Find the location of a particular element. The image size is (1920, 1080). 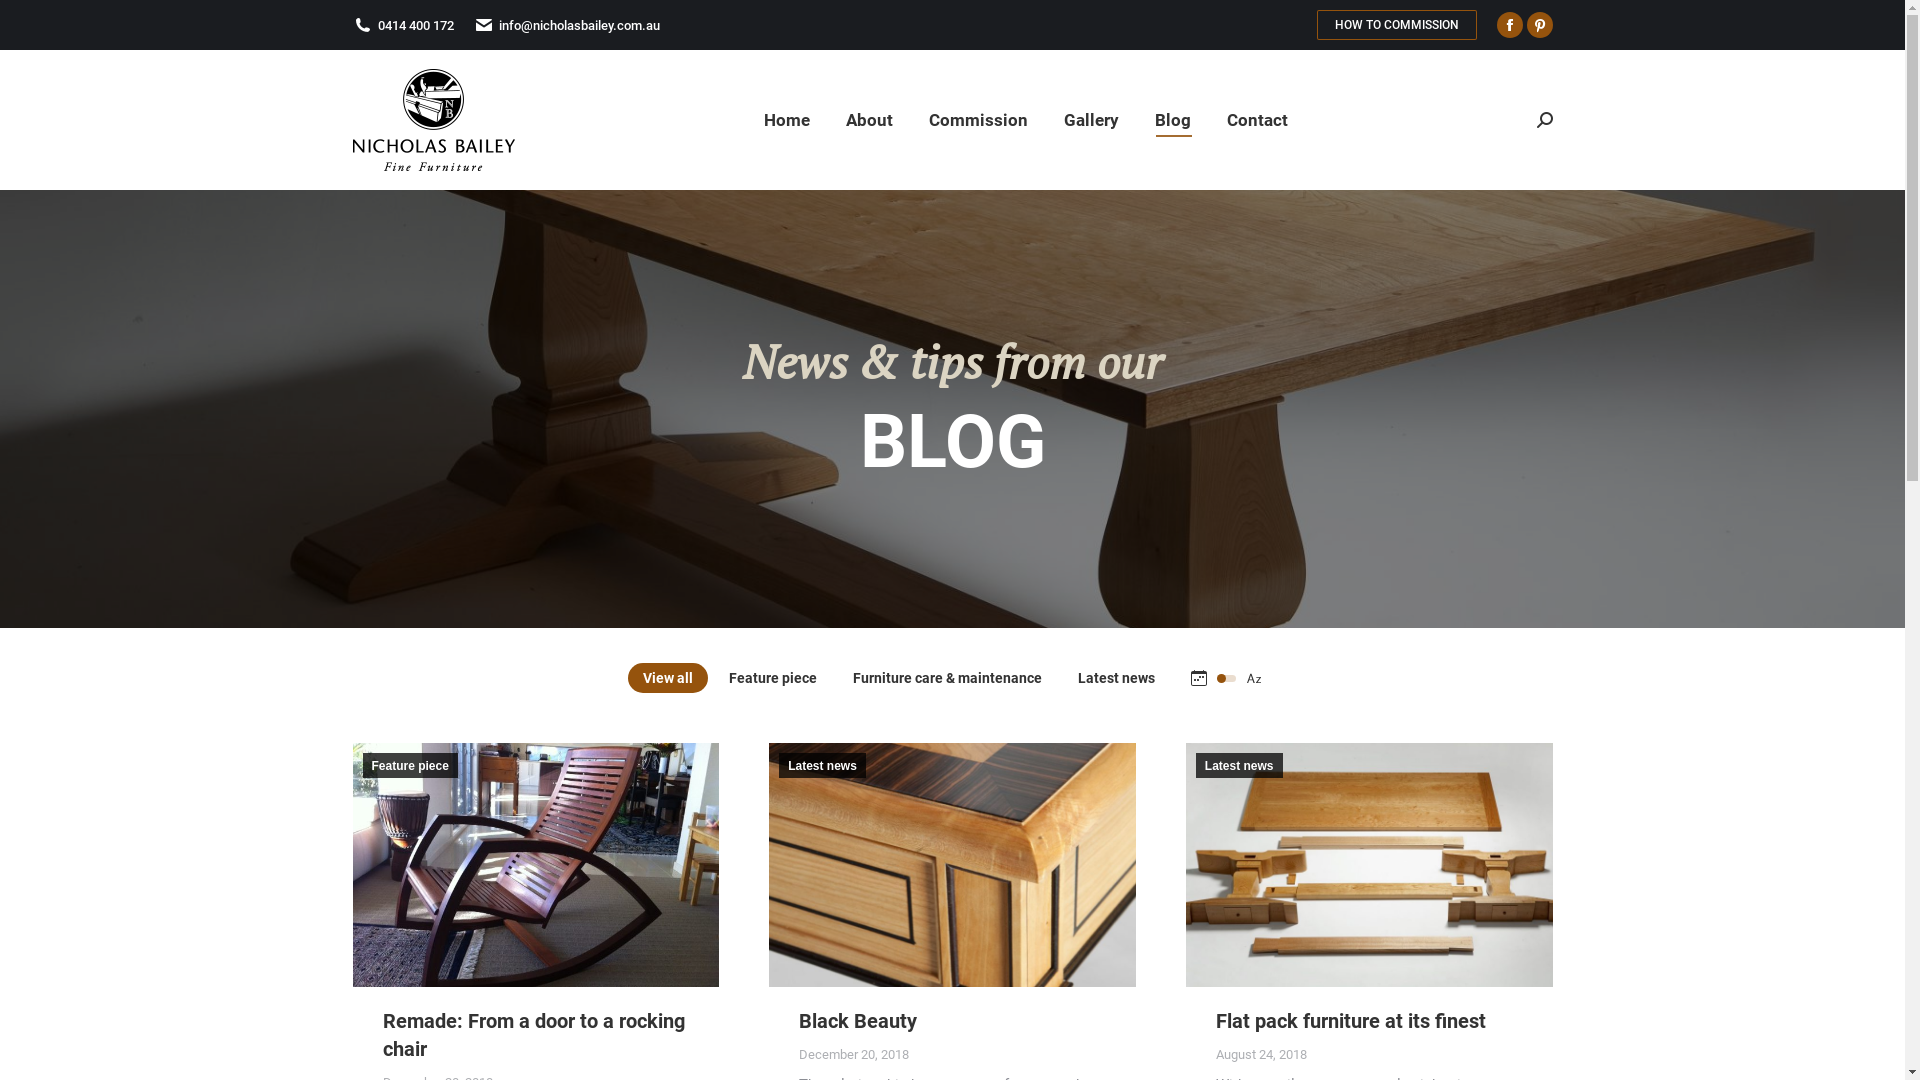

Latest news is located at coordinates (822, 766).